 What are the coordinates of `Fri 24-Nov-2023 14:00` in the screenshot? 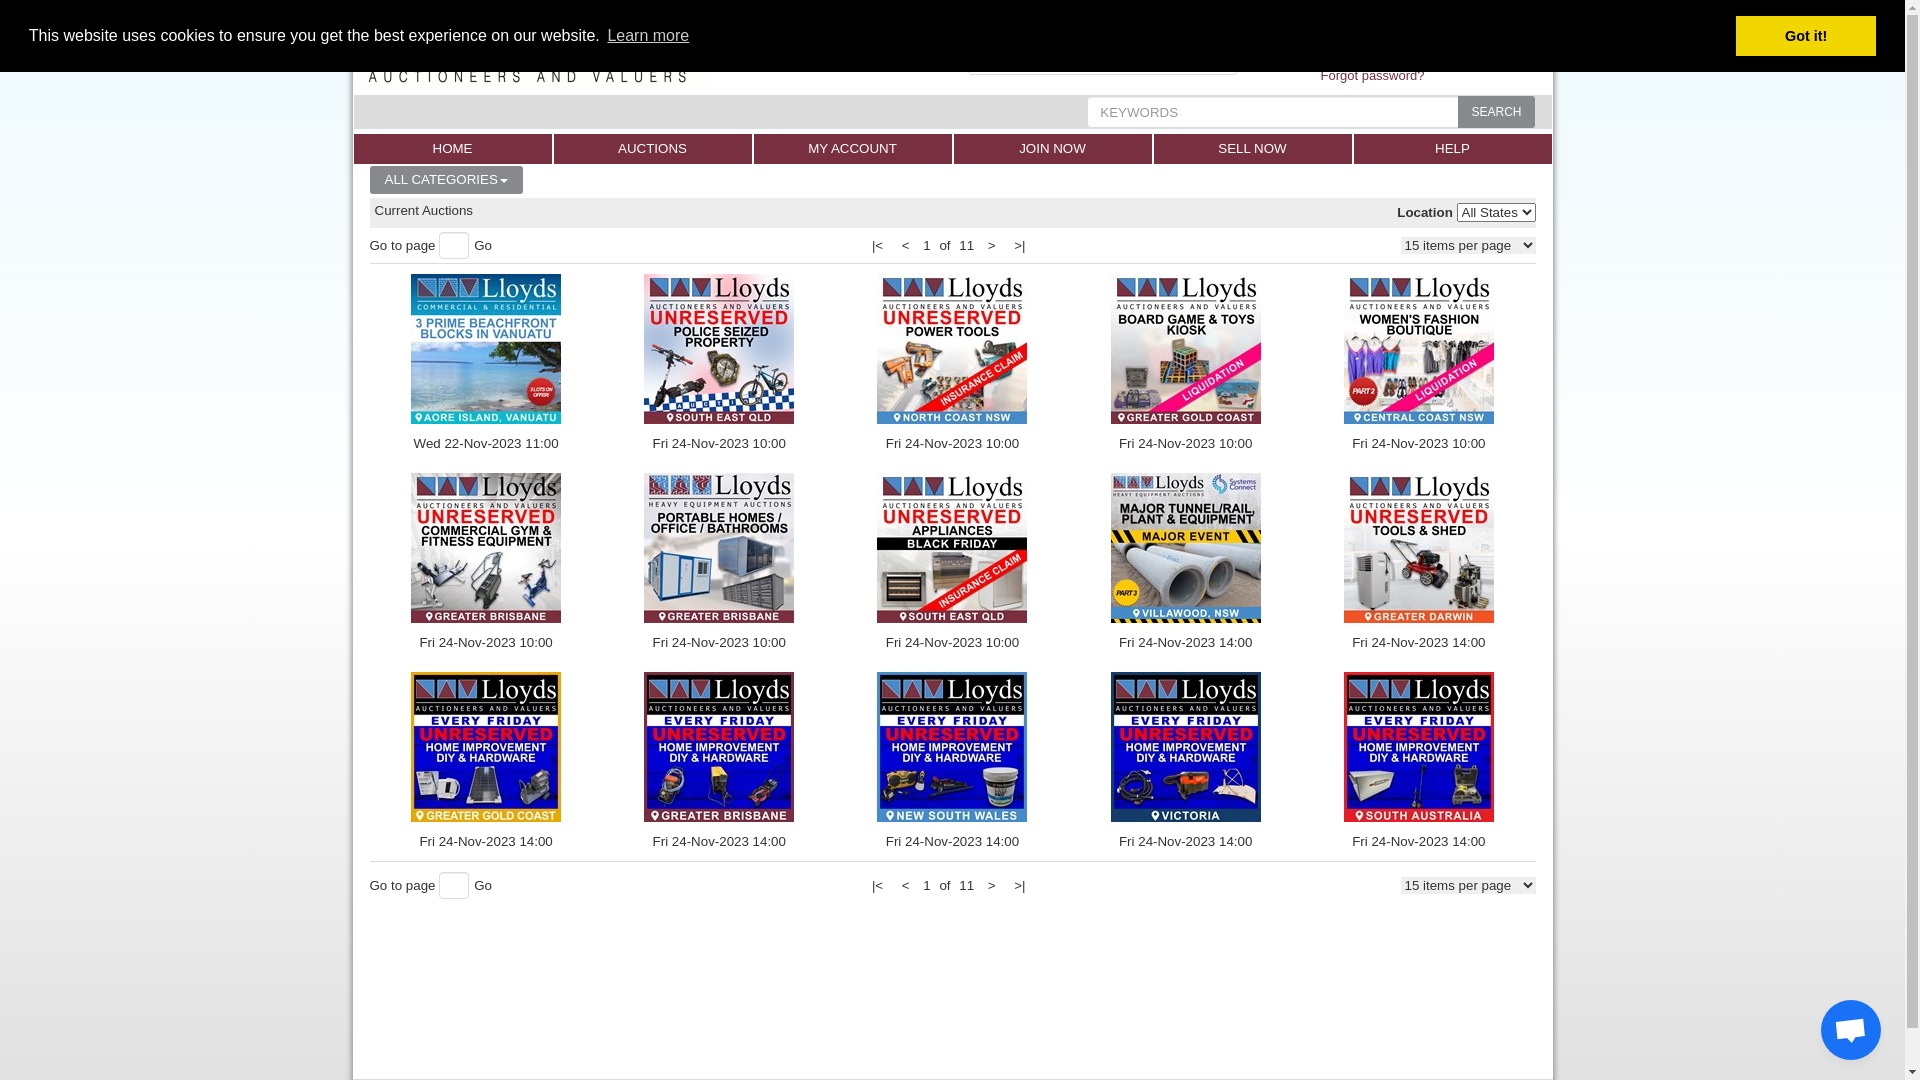 It's located at (952, 762).